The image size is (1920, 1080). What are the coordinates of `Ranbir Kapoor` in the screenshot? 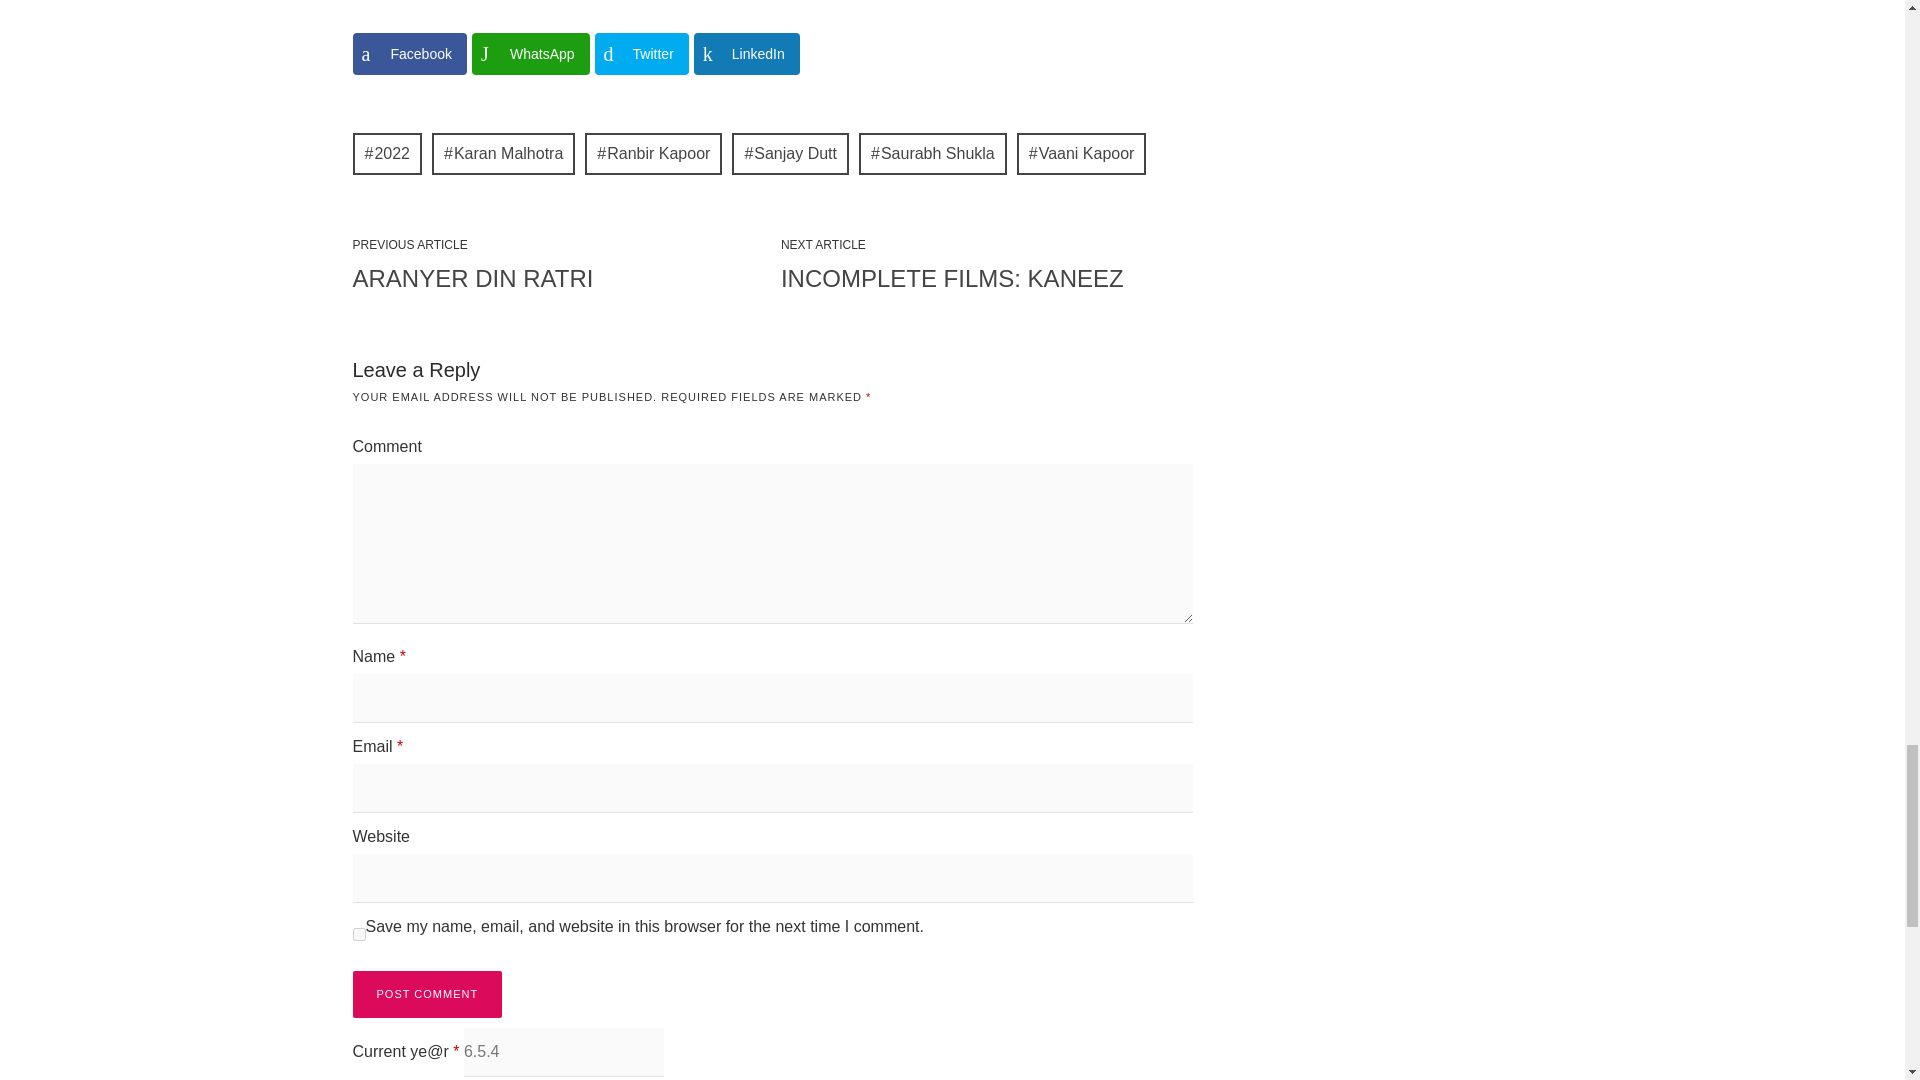 It's located at (653, 153).